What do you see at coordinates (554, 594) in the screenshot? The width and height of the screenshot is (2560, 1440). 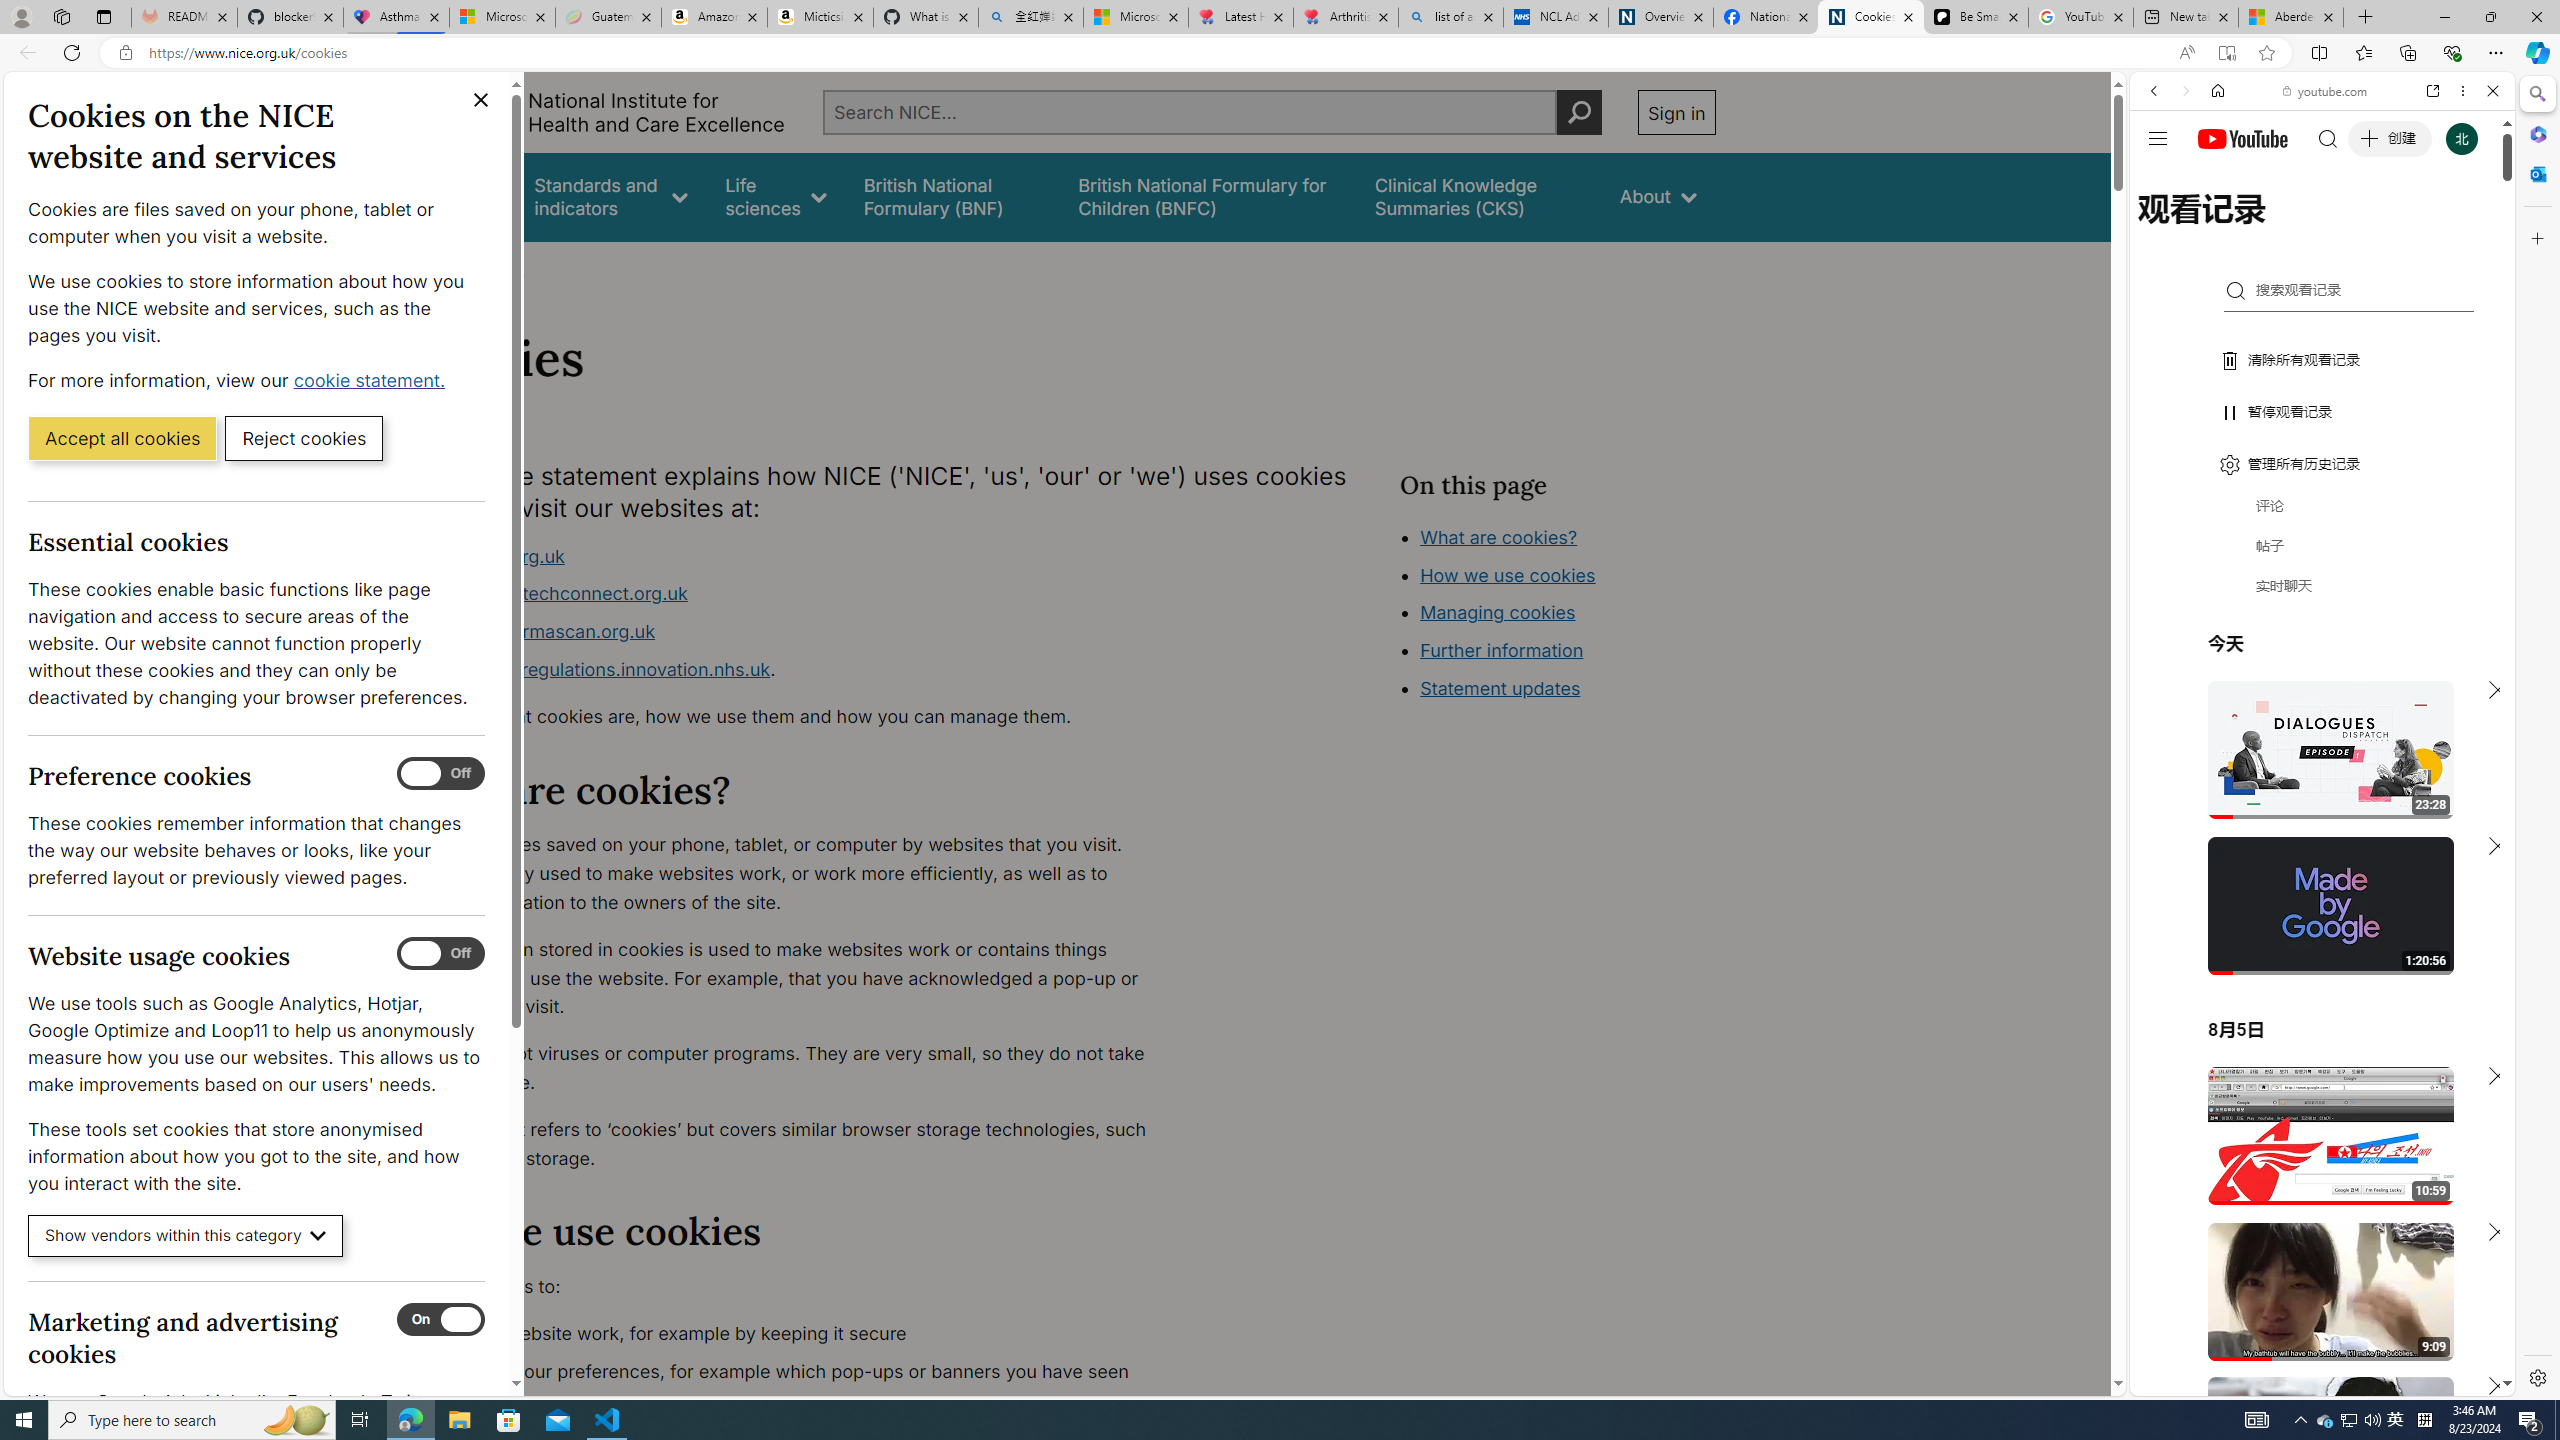 I see `www.healthtechconnect.org.uk` at bounding box center [554, 594].